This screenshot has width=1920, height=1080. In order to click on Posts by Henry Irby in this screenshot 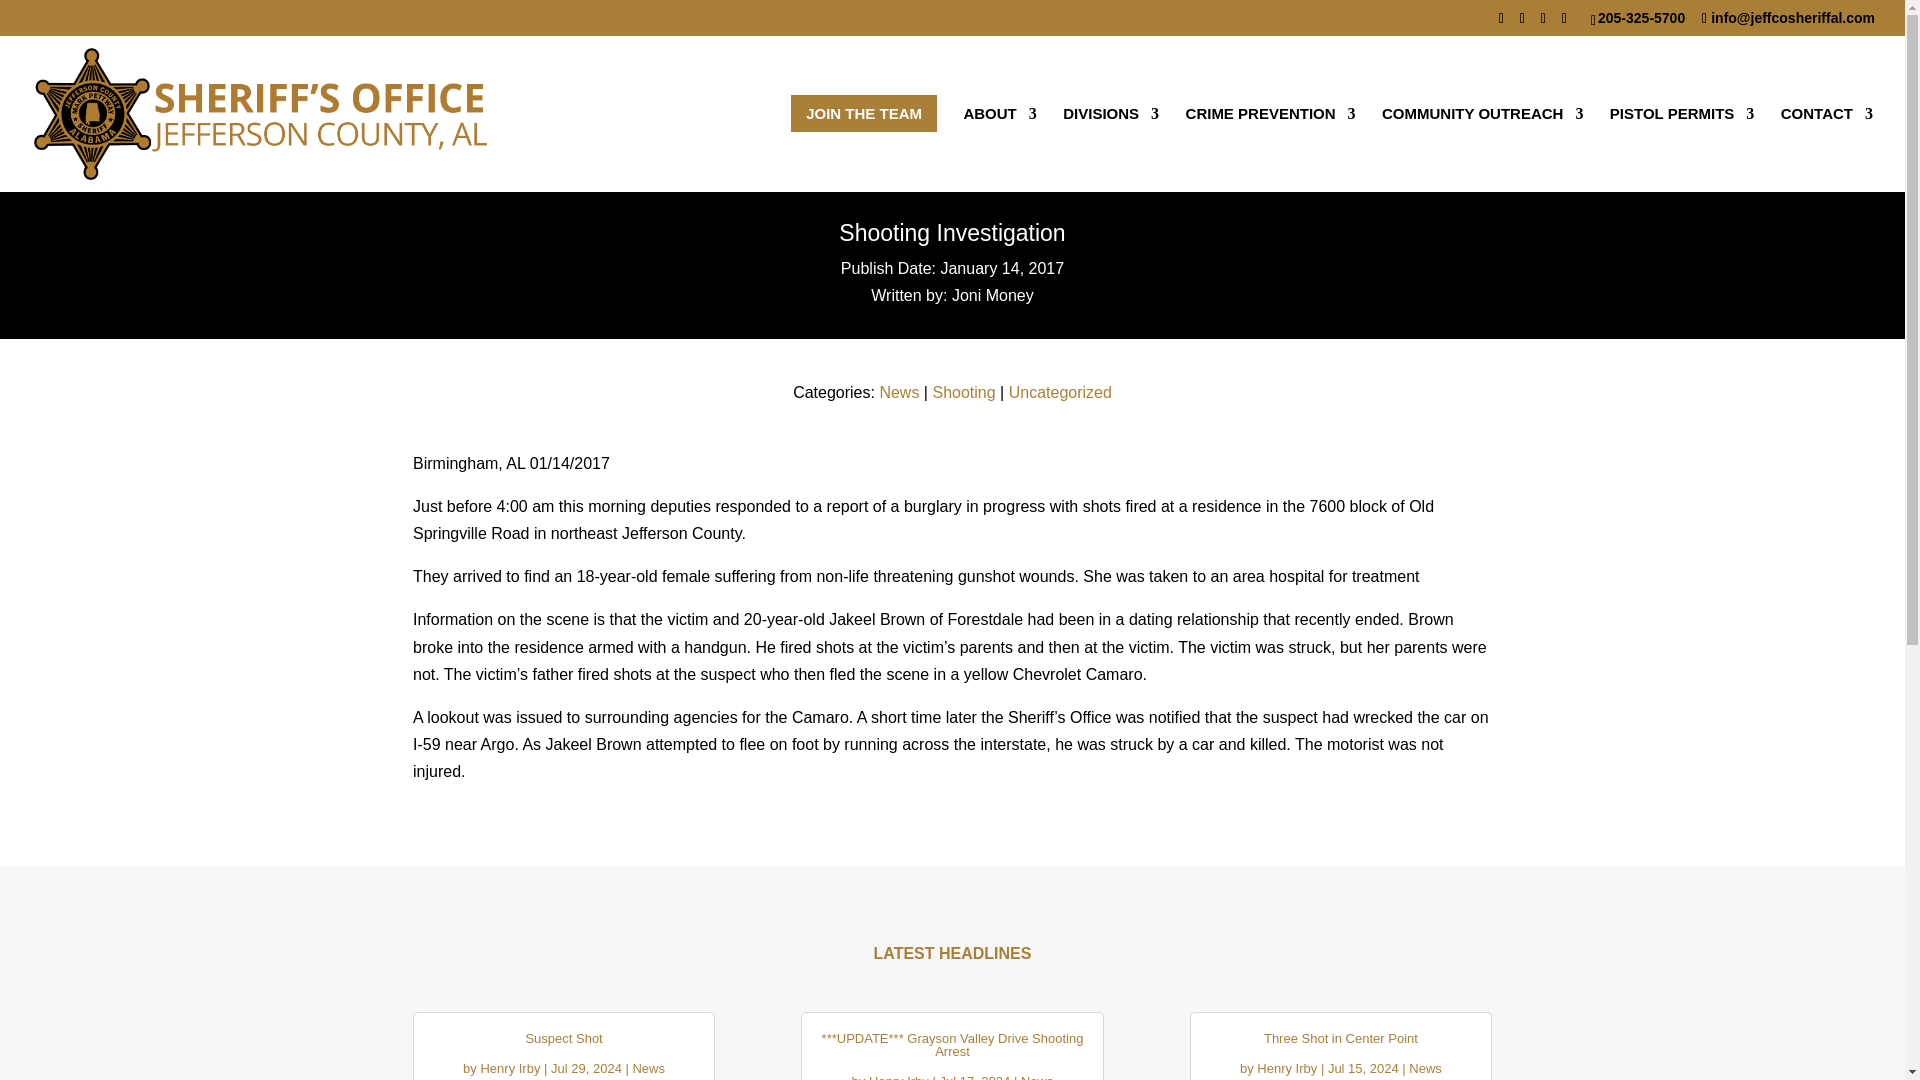, I will do `click(1287, 1068)`.